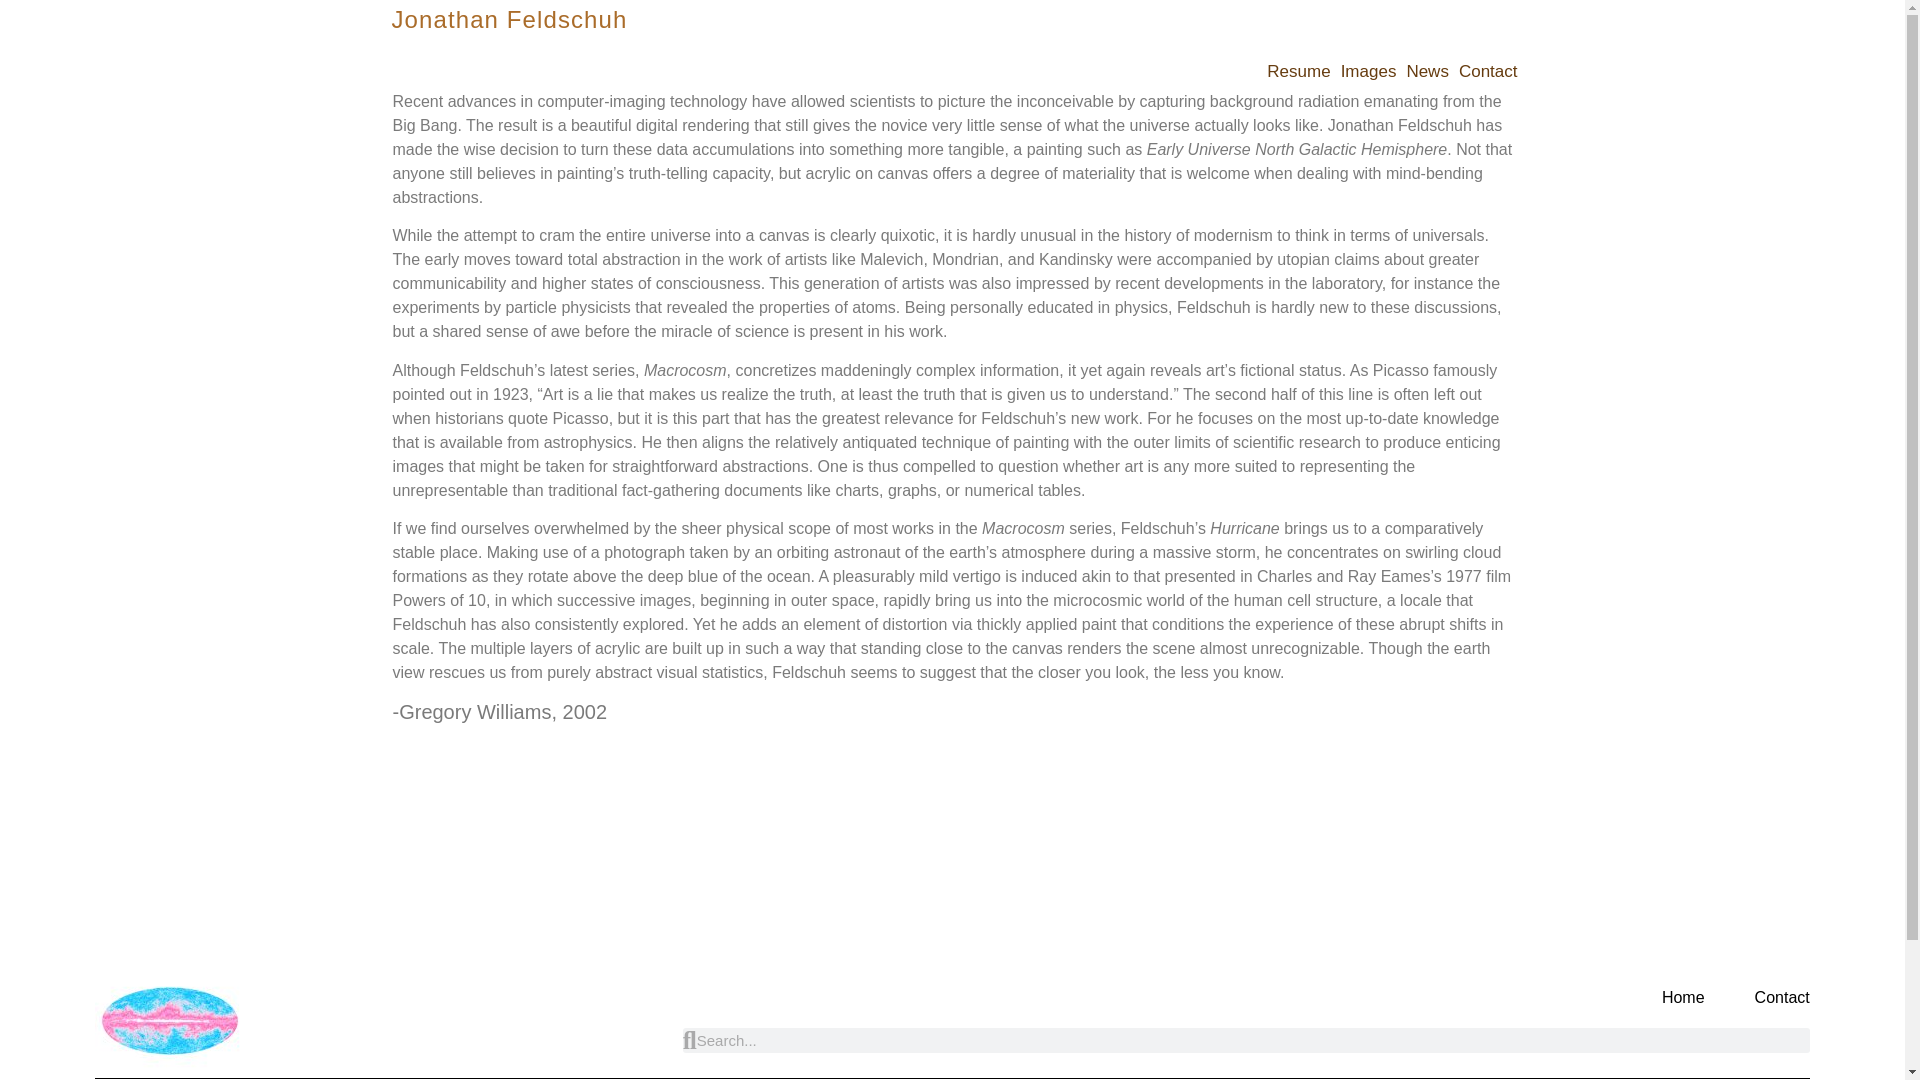 The width and height of the screenshot is (1920, 1080). I want to click on Contact, so click(1488, 72).